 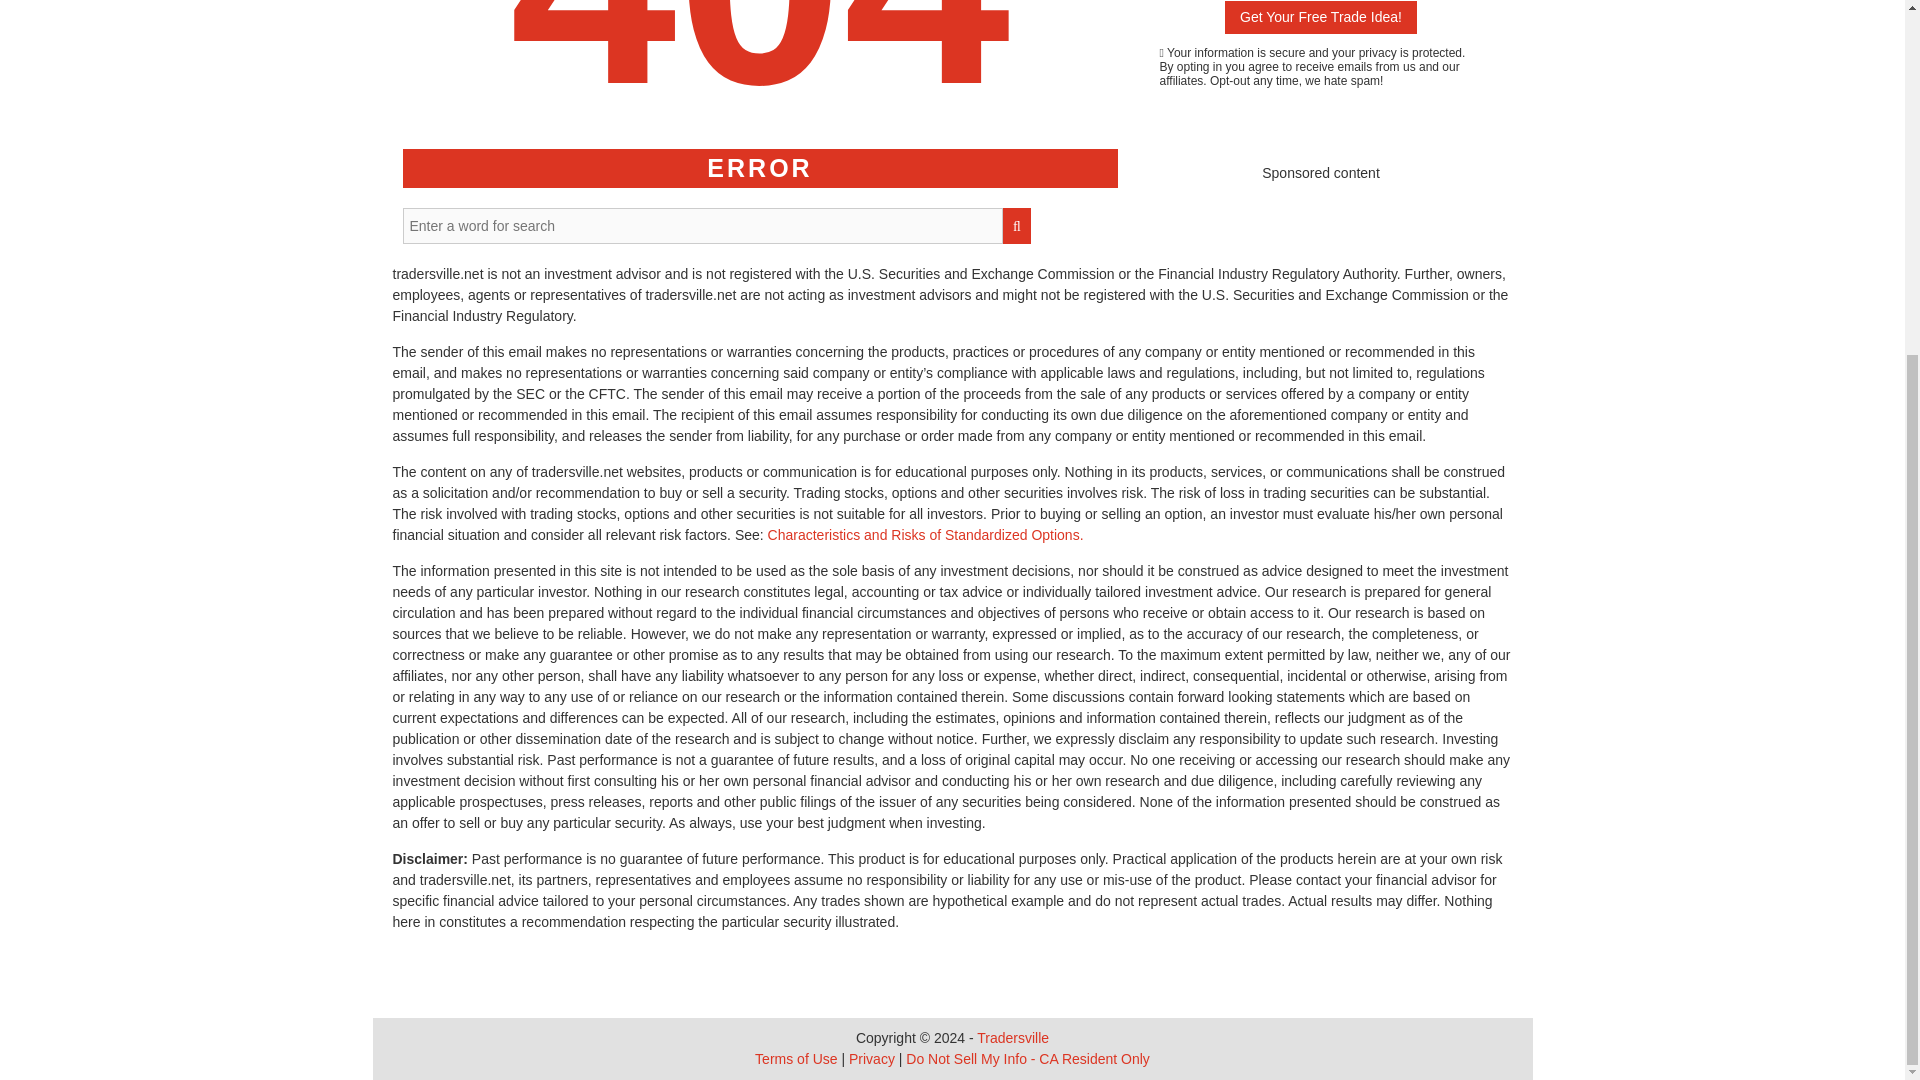 What do you see at coordinates (1320, 17) in the screenshot?
I see `Get Your Free Trade Idea!` at bounding box center [1320, 17].